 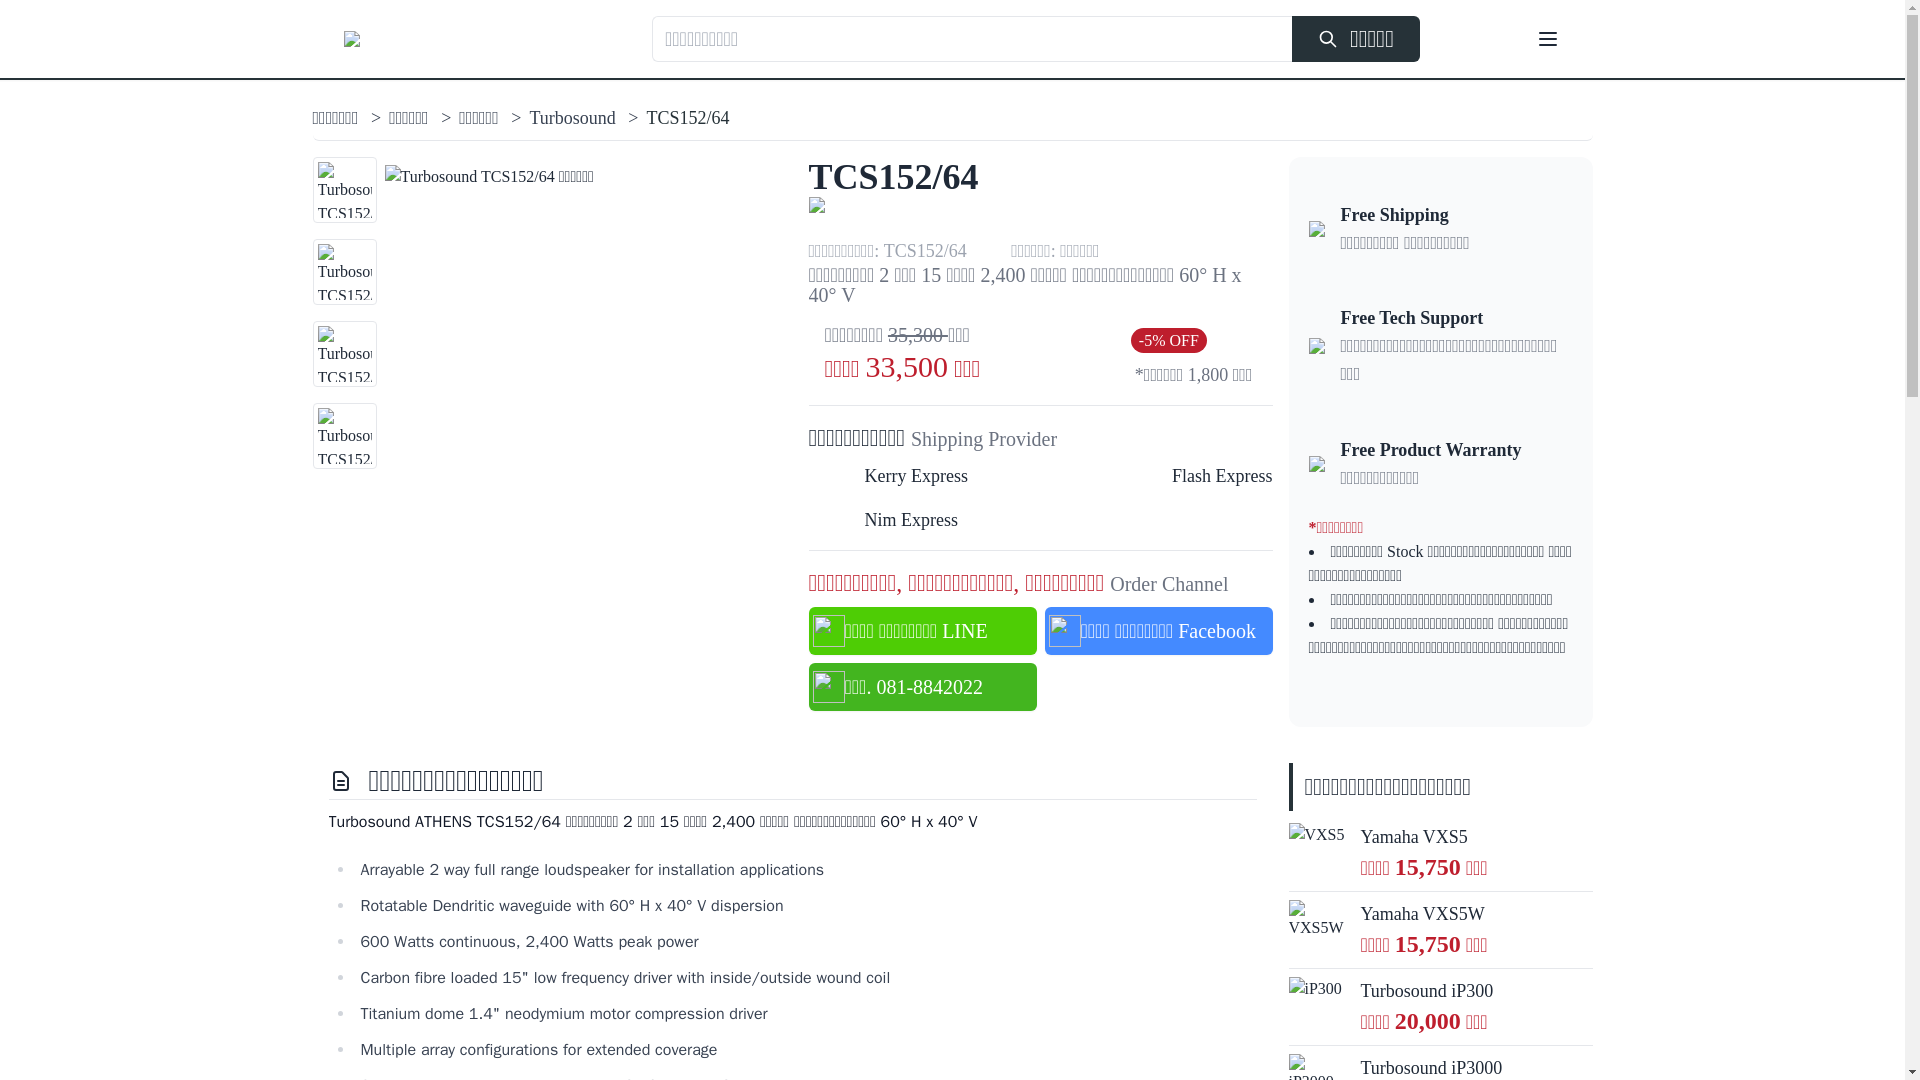 What do you see at coordinates (1202, 476) in the screenshot?
I see `Flash Express` at bounding box center [1202, 476].